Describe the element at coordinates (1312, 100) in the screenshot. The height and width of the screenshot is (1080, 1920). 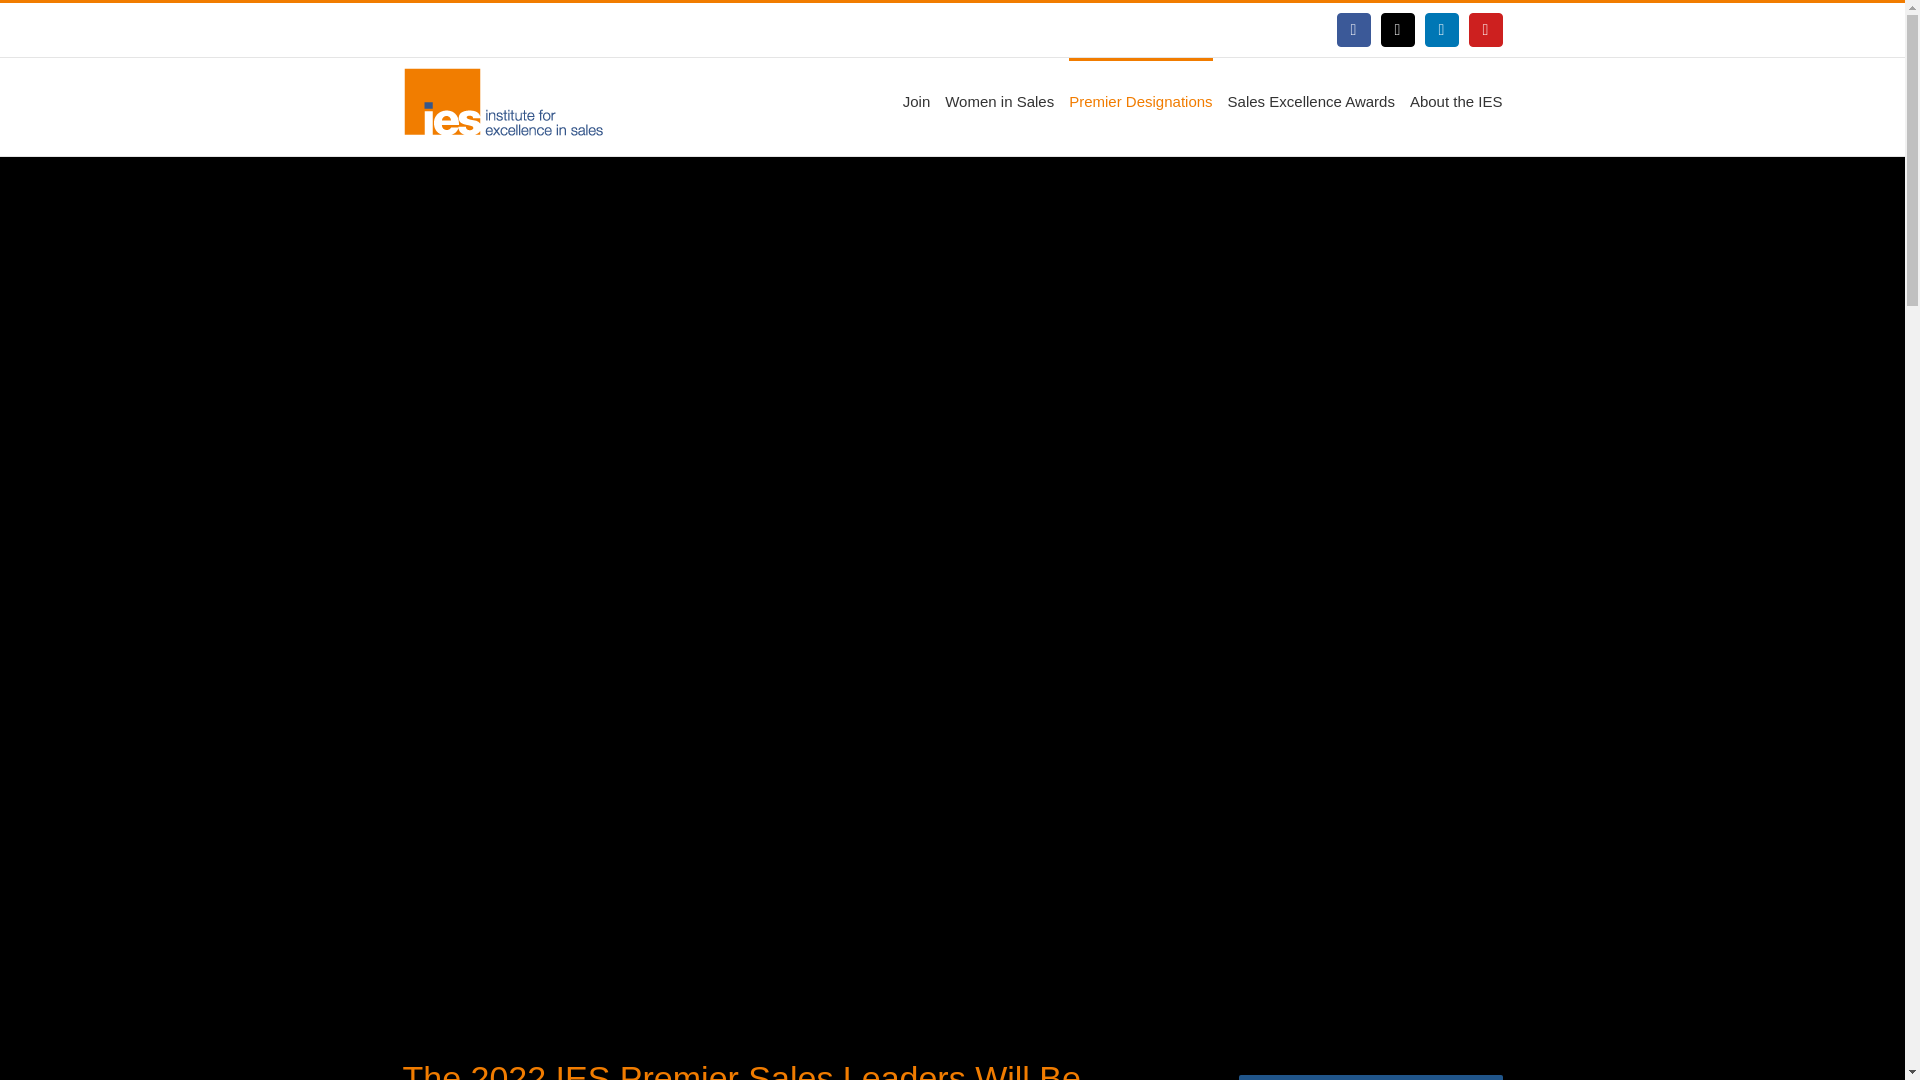
I see `Sales Excellence Awards` at that location.